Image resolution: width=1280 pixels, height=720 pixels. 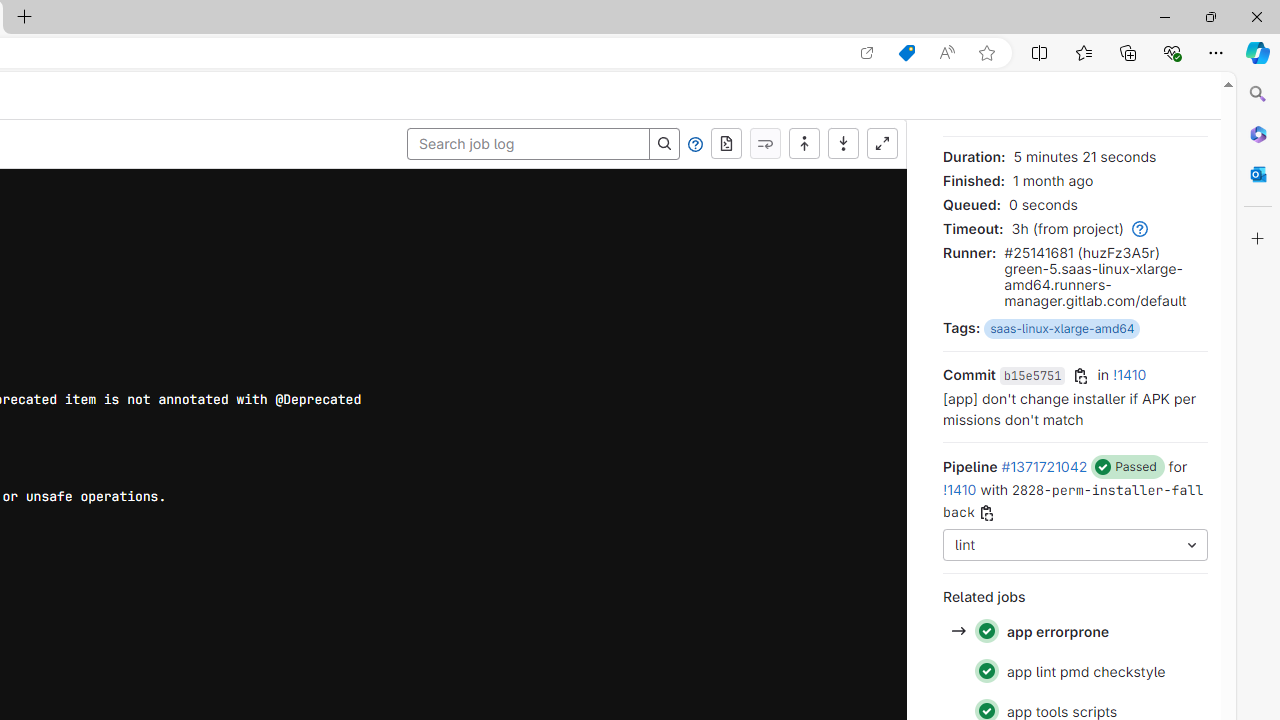 I want to click on Status: Passed app errorprone, so click(x=1074, y=632).